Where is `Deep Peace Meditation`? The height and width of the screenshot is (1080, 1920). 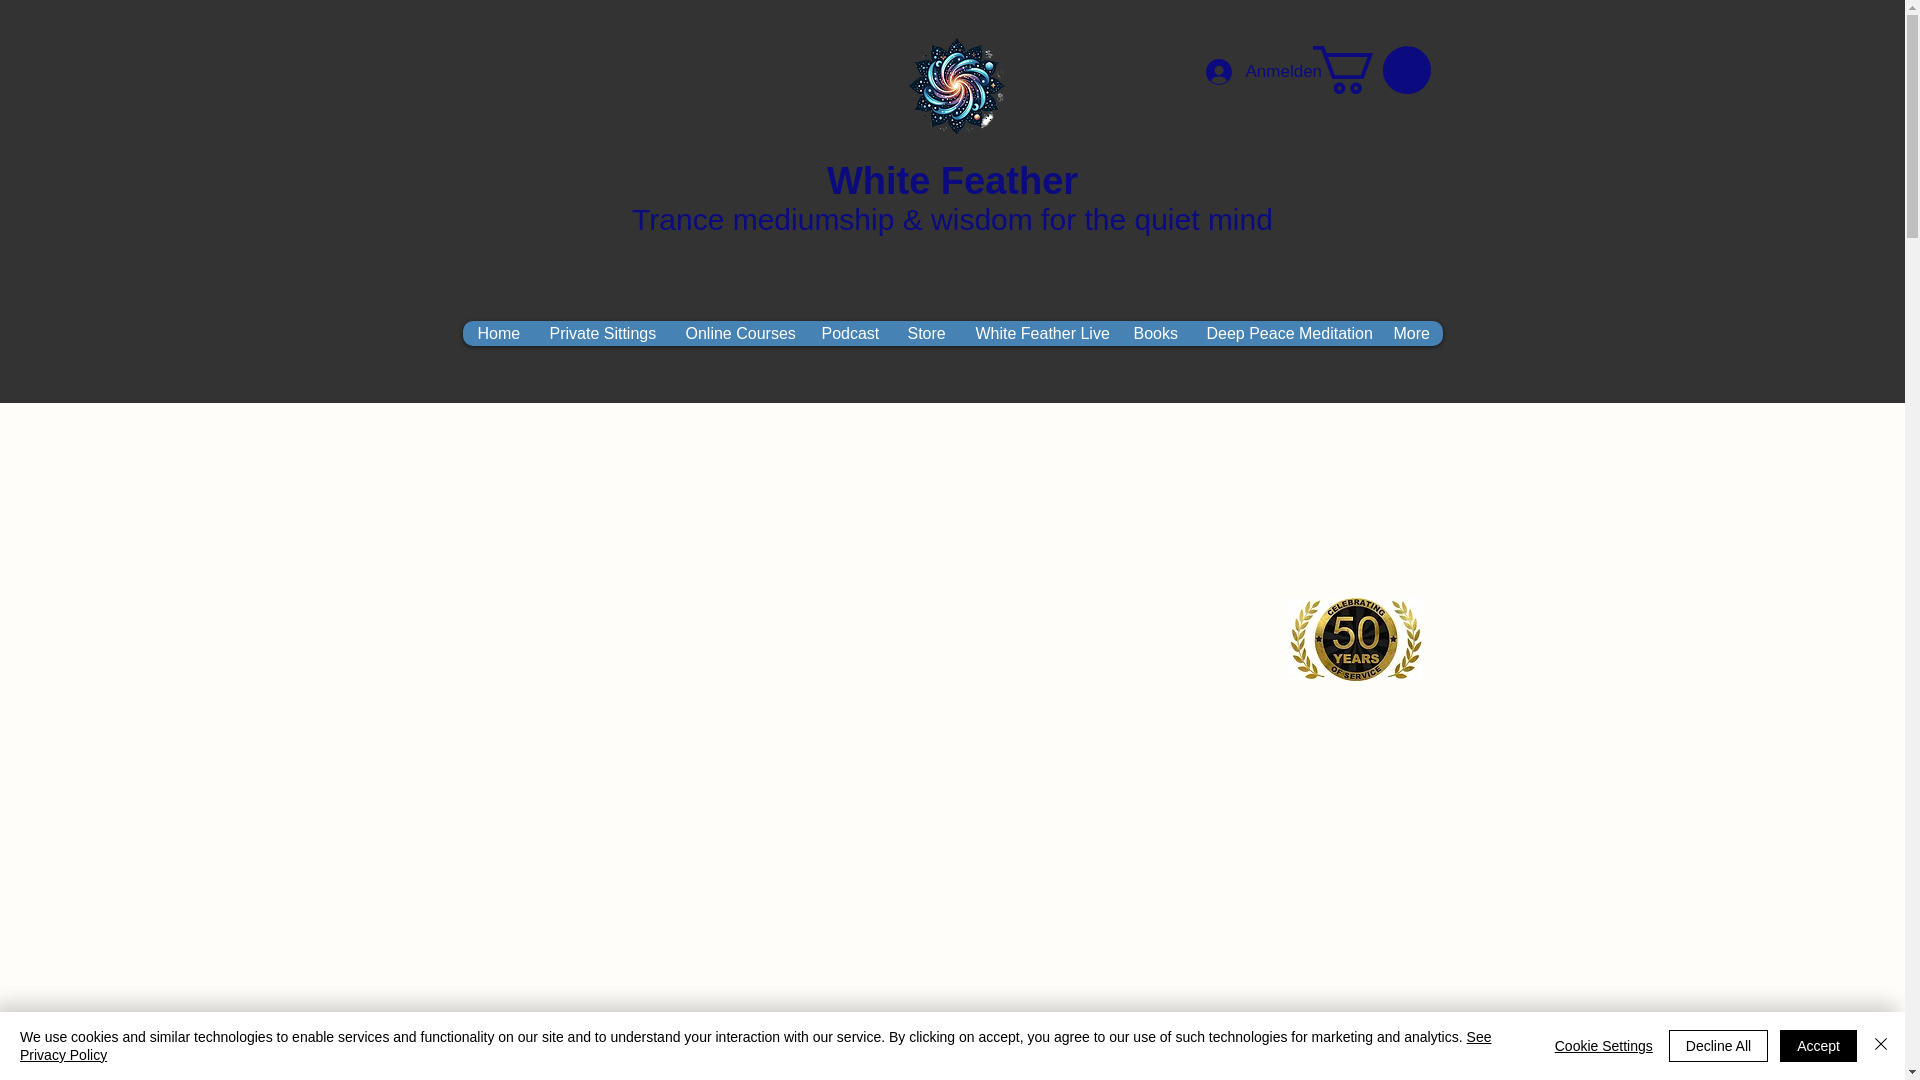 Deep Peace Meditation is located at coordinates (1283, 332).